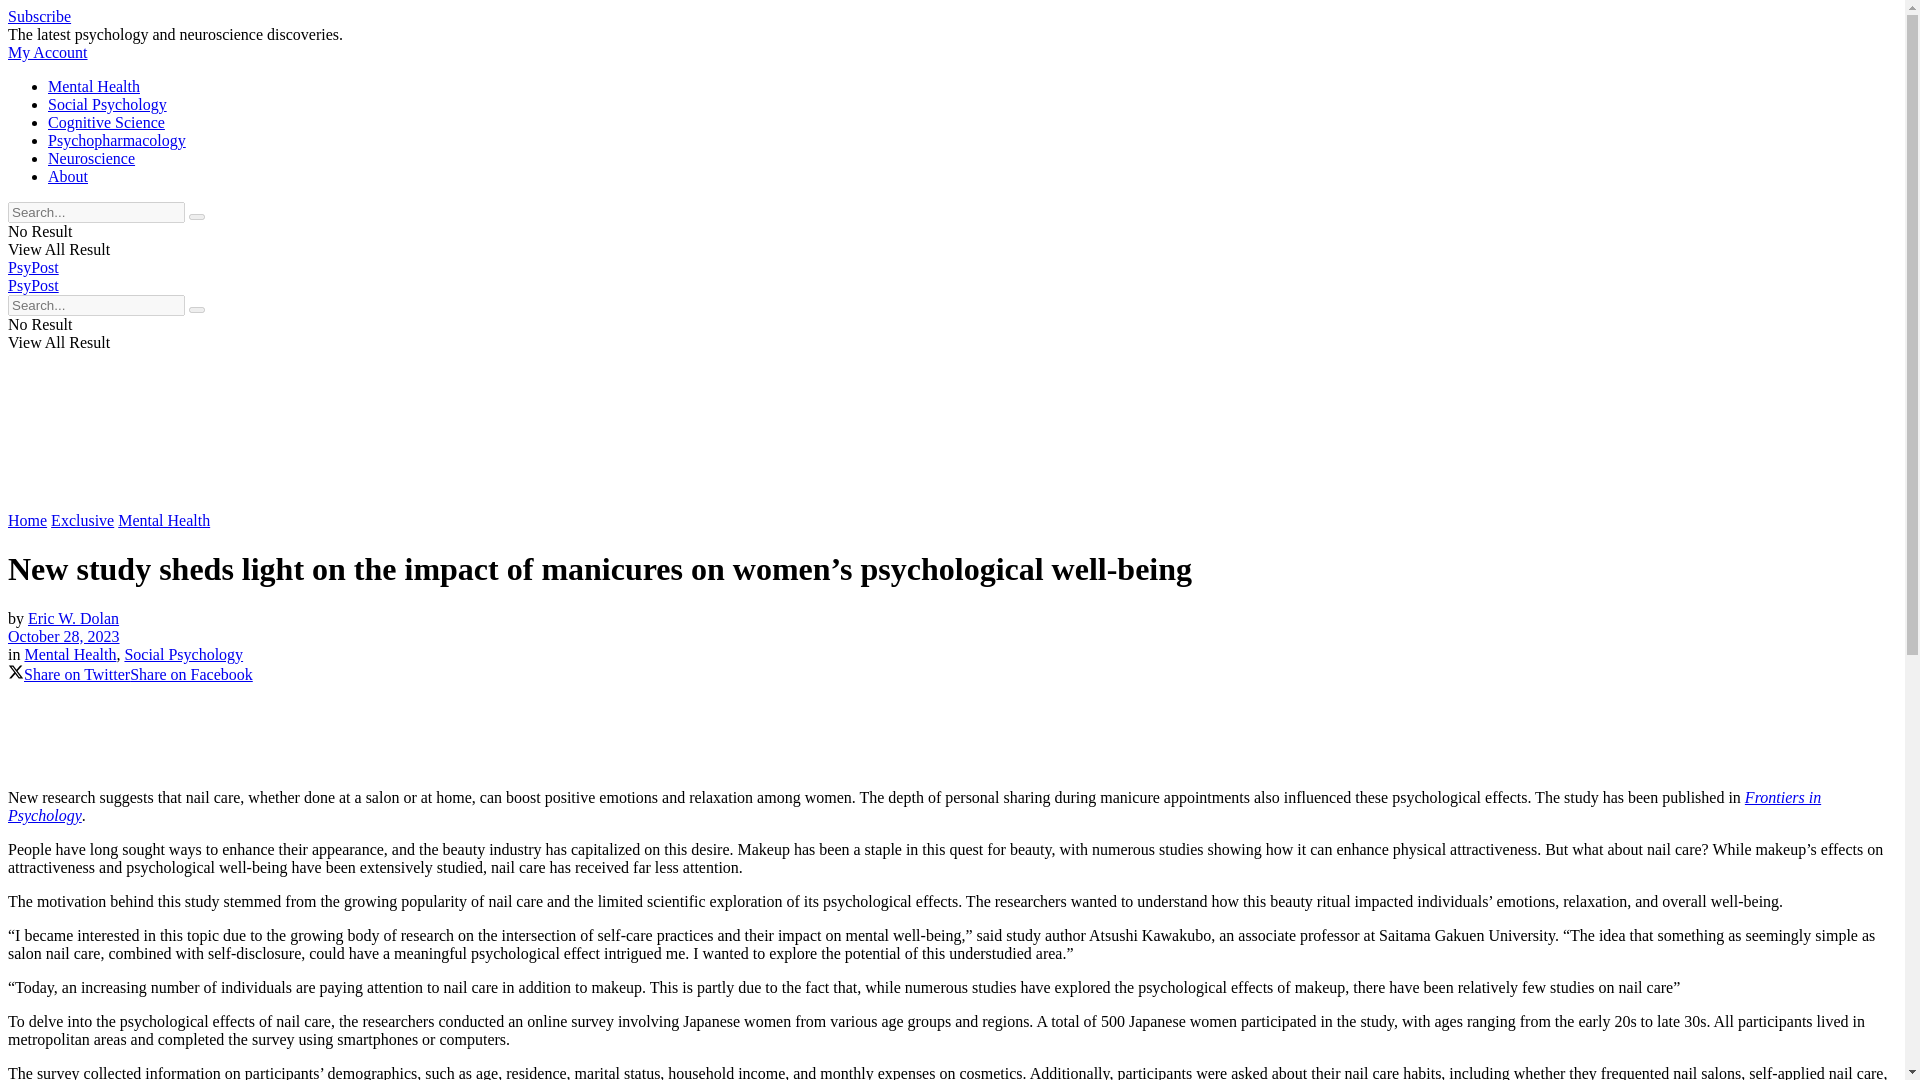 The width and height of the screenshot is (1920, 1080). I want to click on Exclusive, so click(82, 520).